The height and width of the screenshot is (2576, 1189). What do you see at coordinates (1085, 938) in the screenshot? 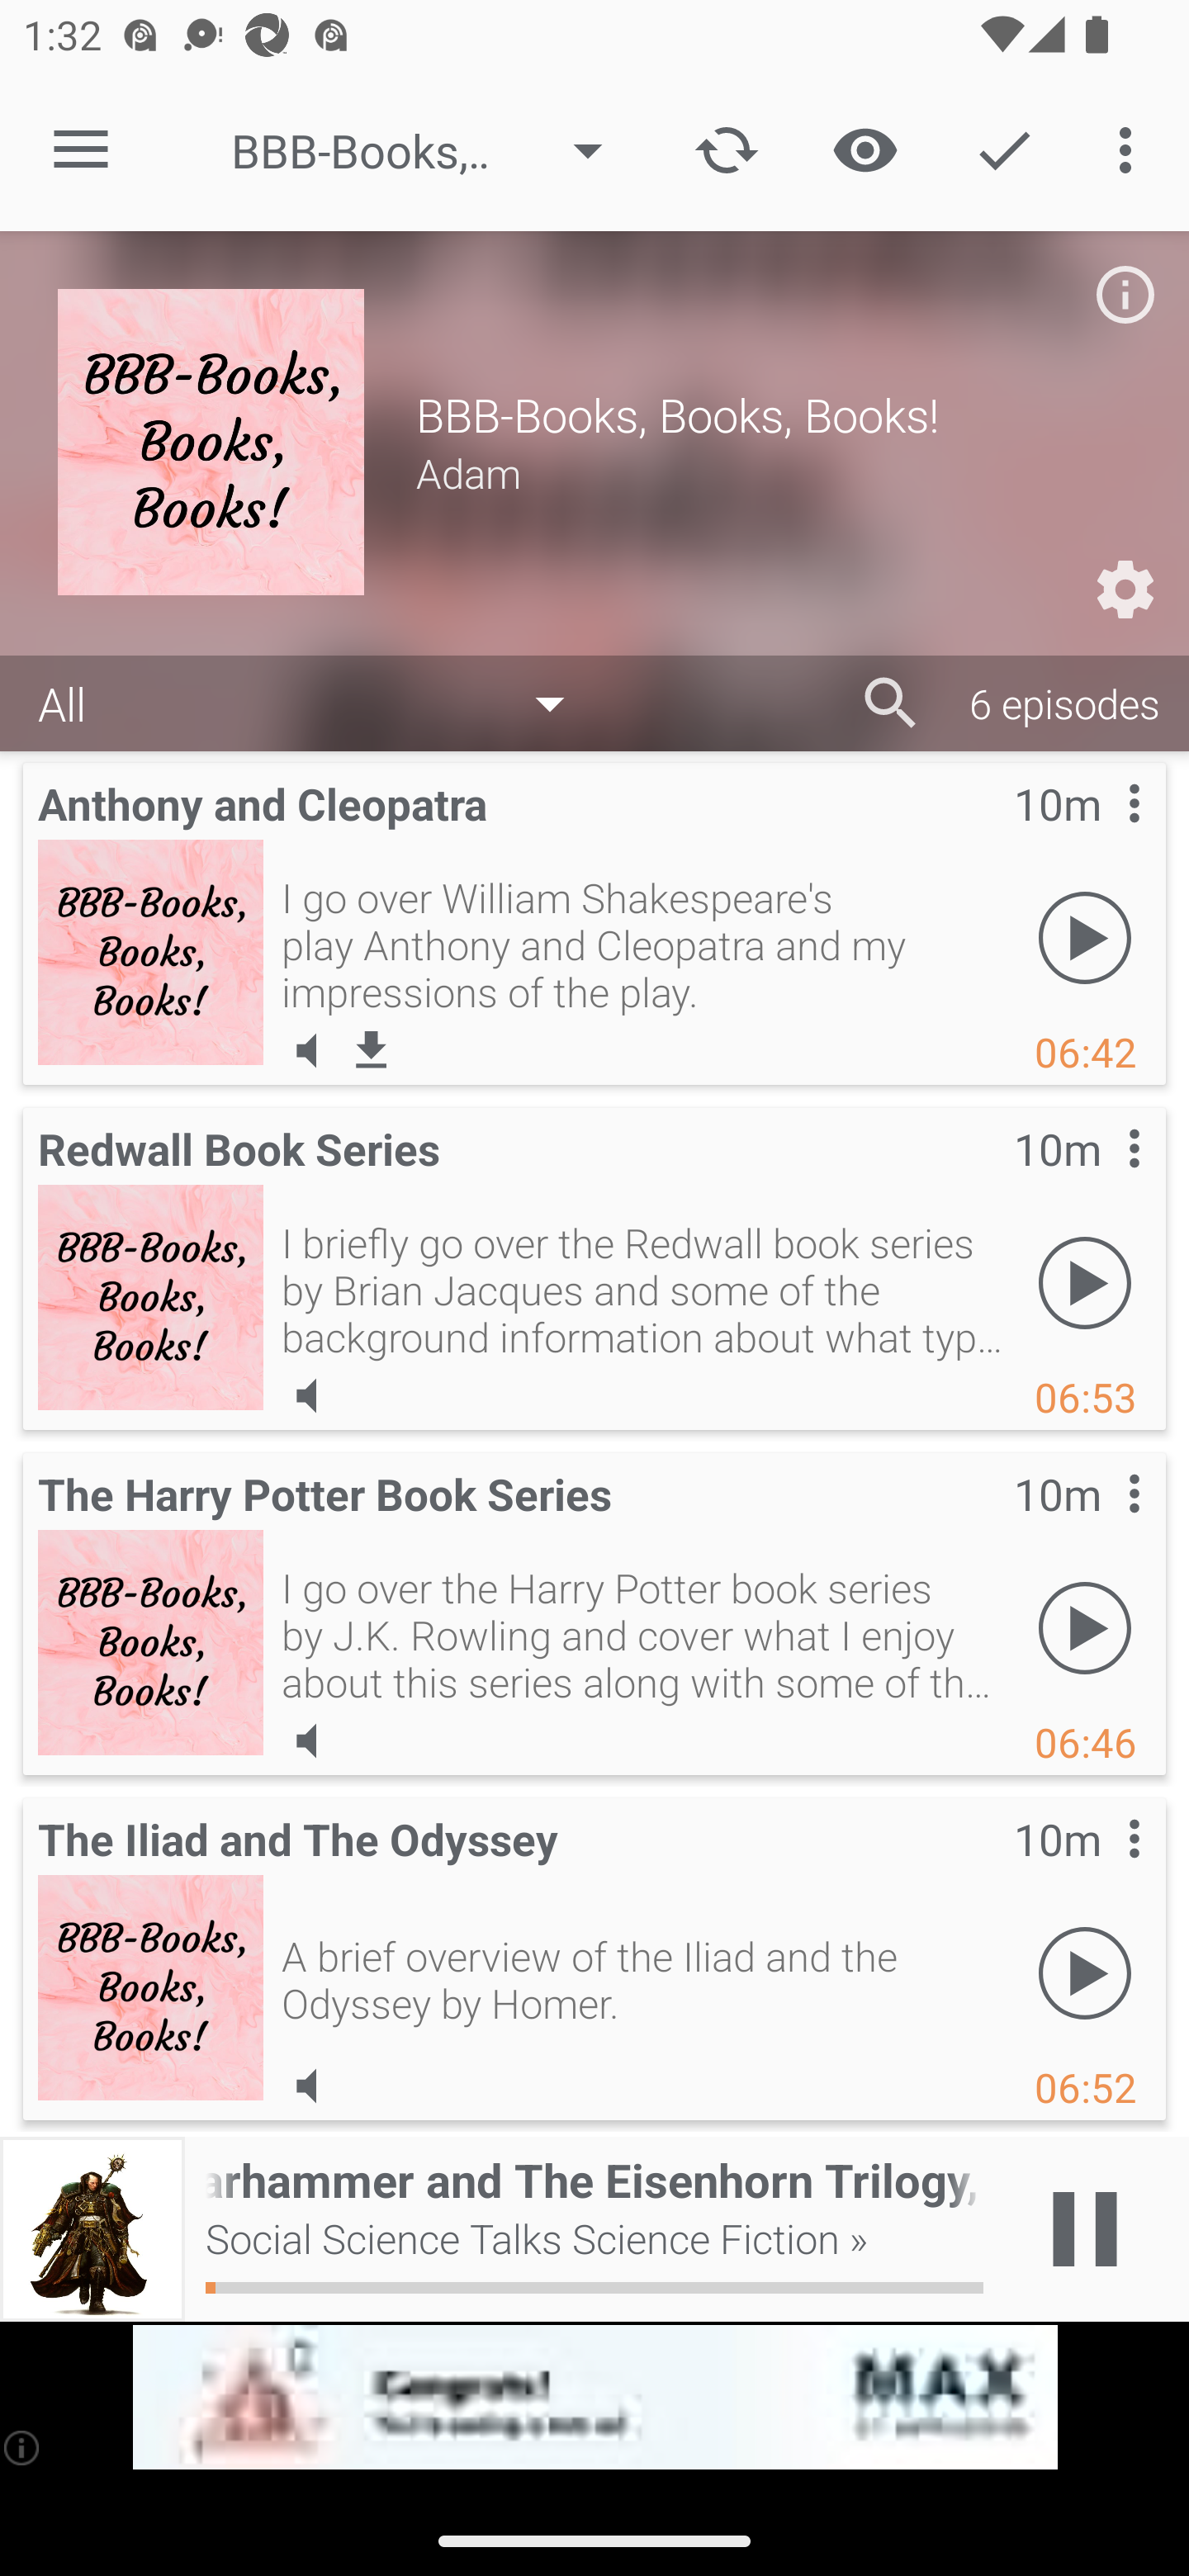
I see `Play` at bounding box center [1085, 938].